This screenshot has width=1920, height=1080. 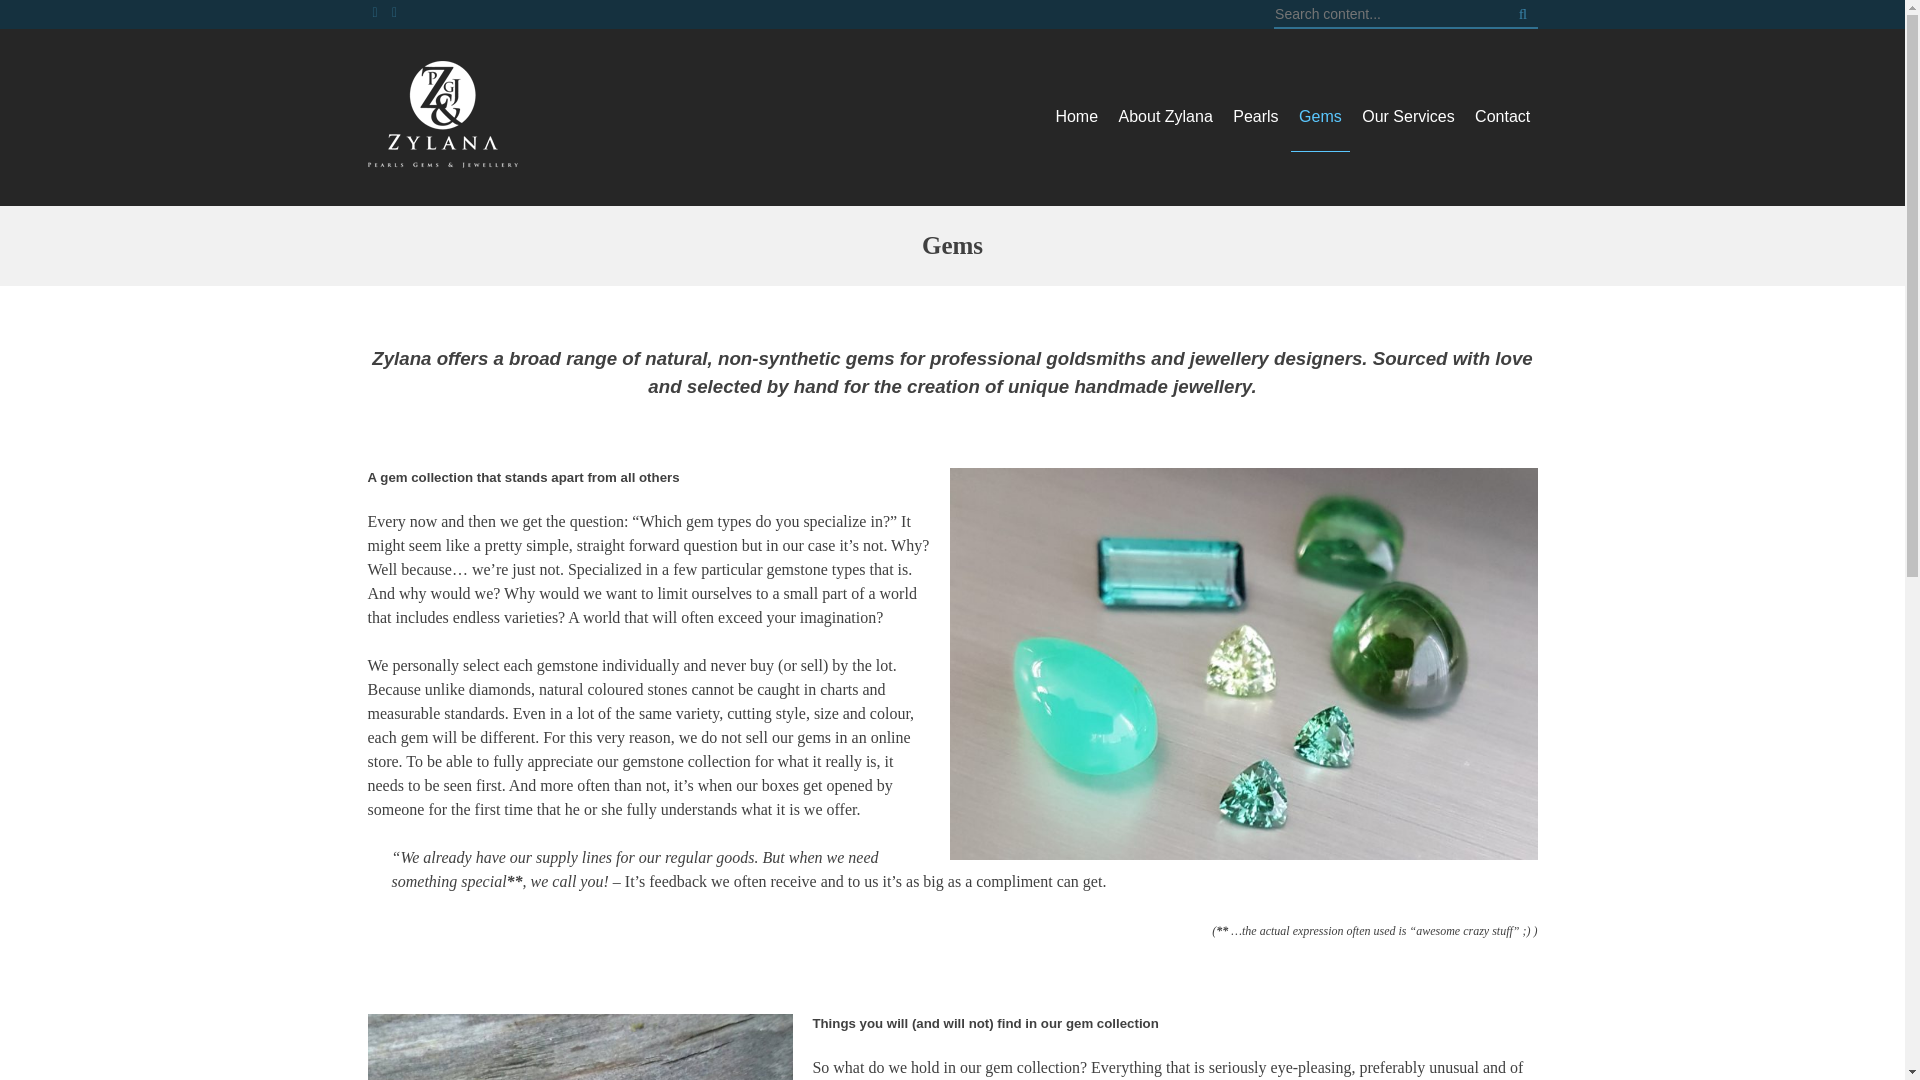 I want to click on Contact, so click(x=1498, y=118).